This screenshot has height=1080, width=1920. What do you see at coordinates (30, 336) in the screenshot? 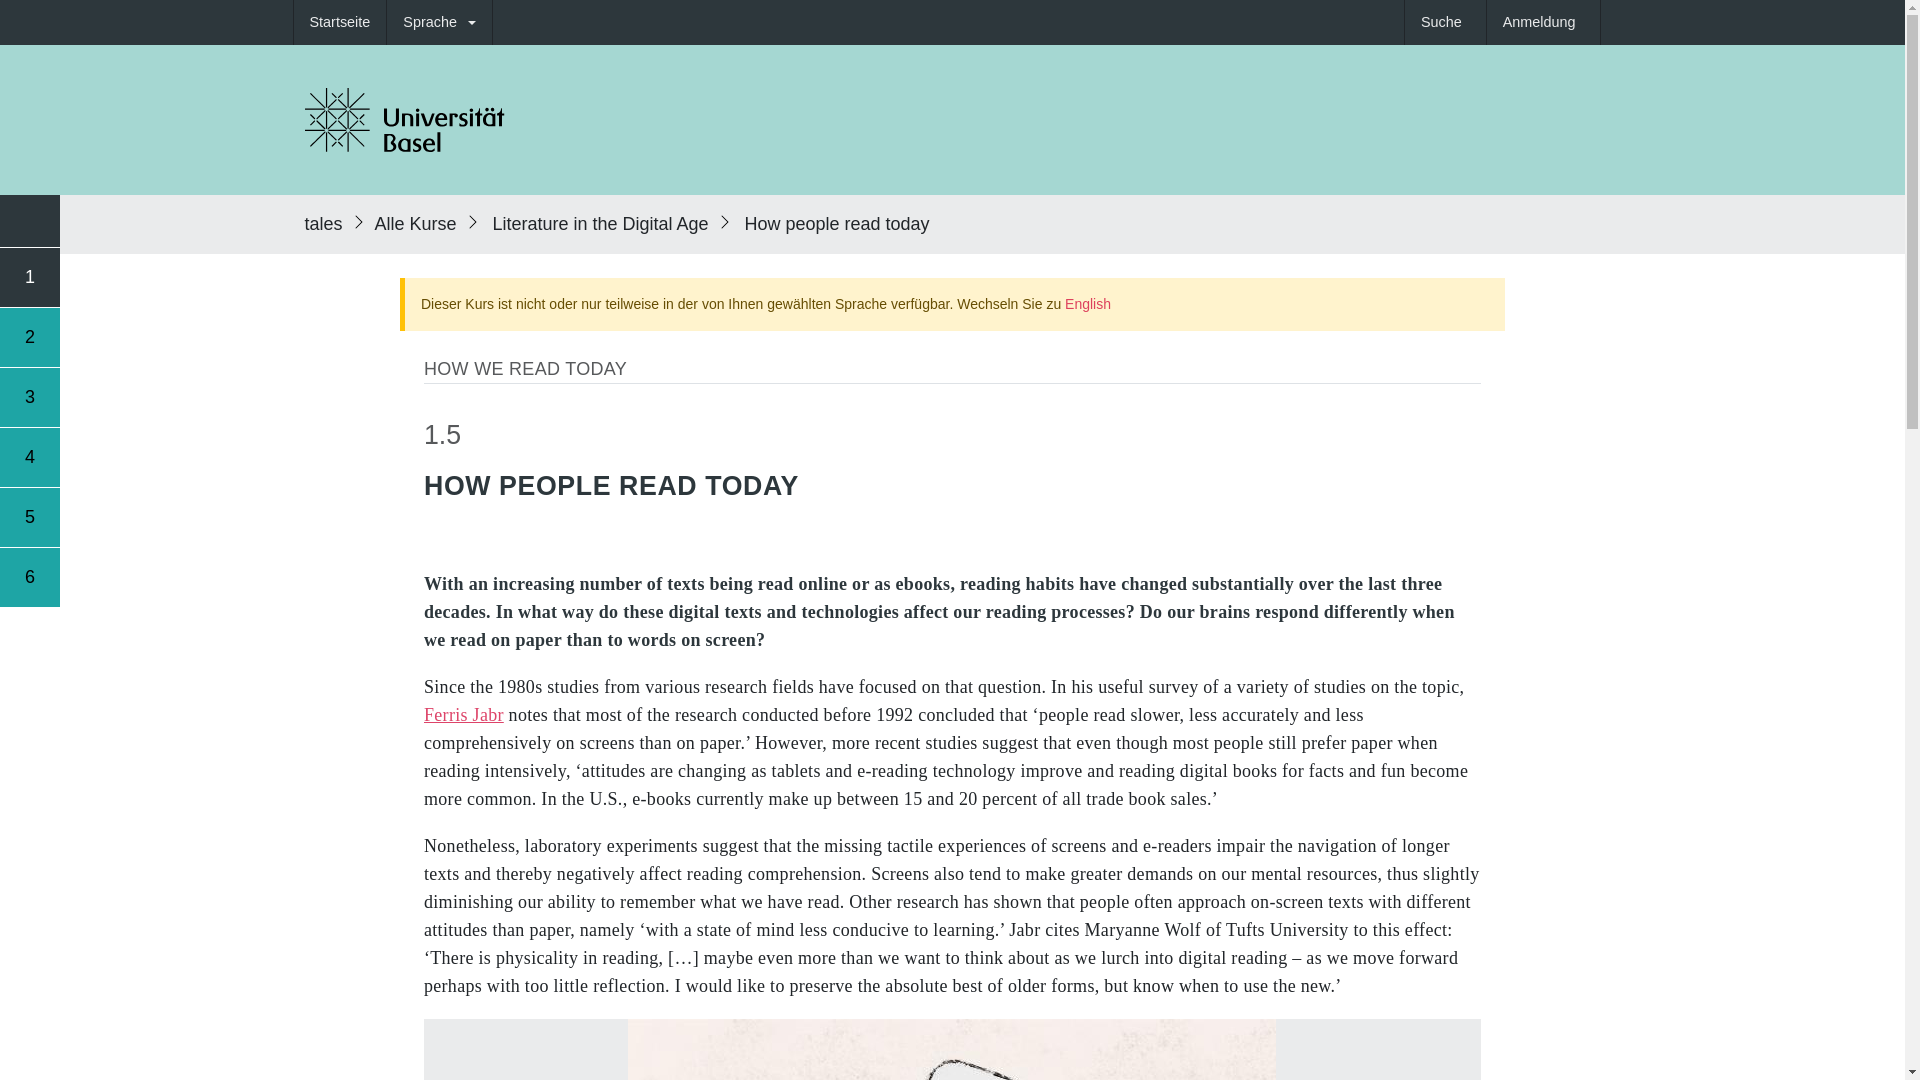
I see `2` at bounding box center [30, 336].